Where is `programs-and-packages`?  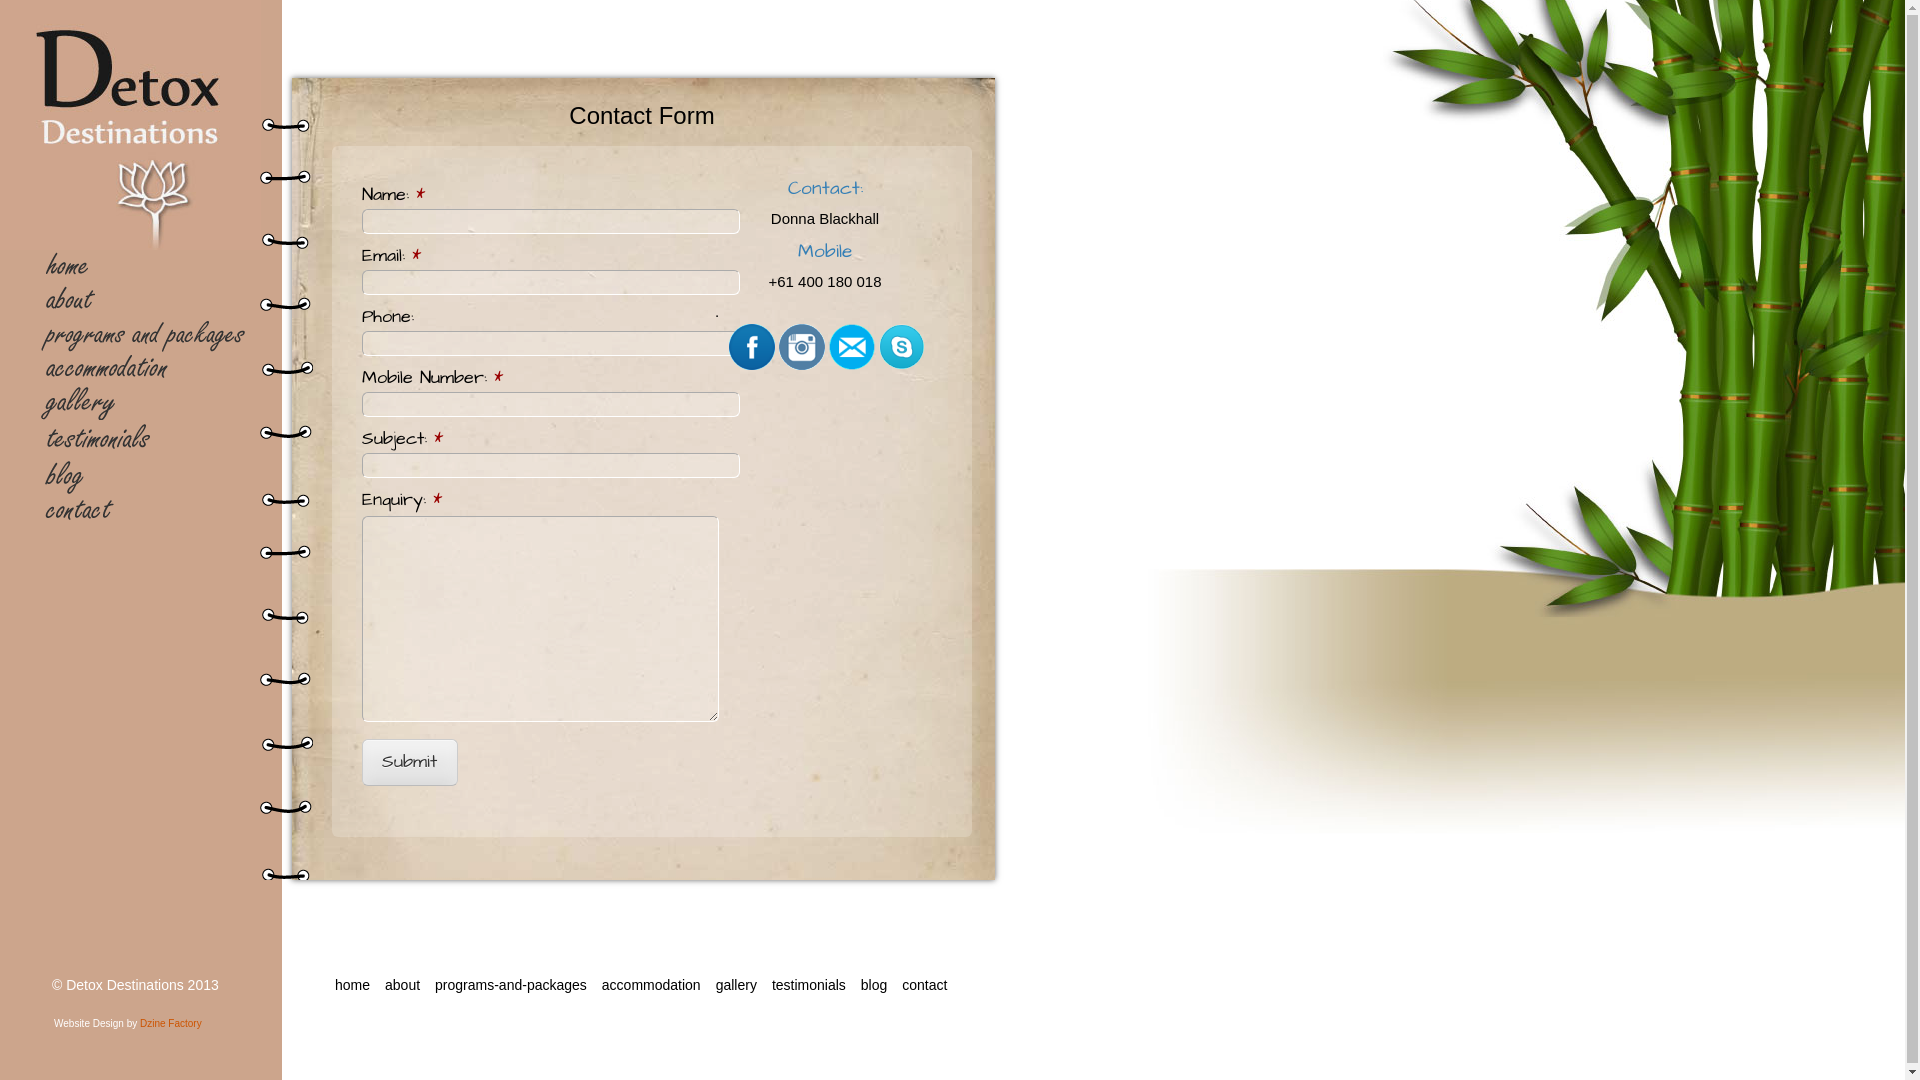 programs-and-packages is located at coordinates (146, 335).